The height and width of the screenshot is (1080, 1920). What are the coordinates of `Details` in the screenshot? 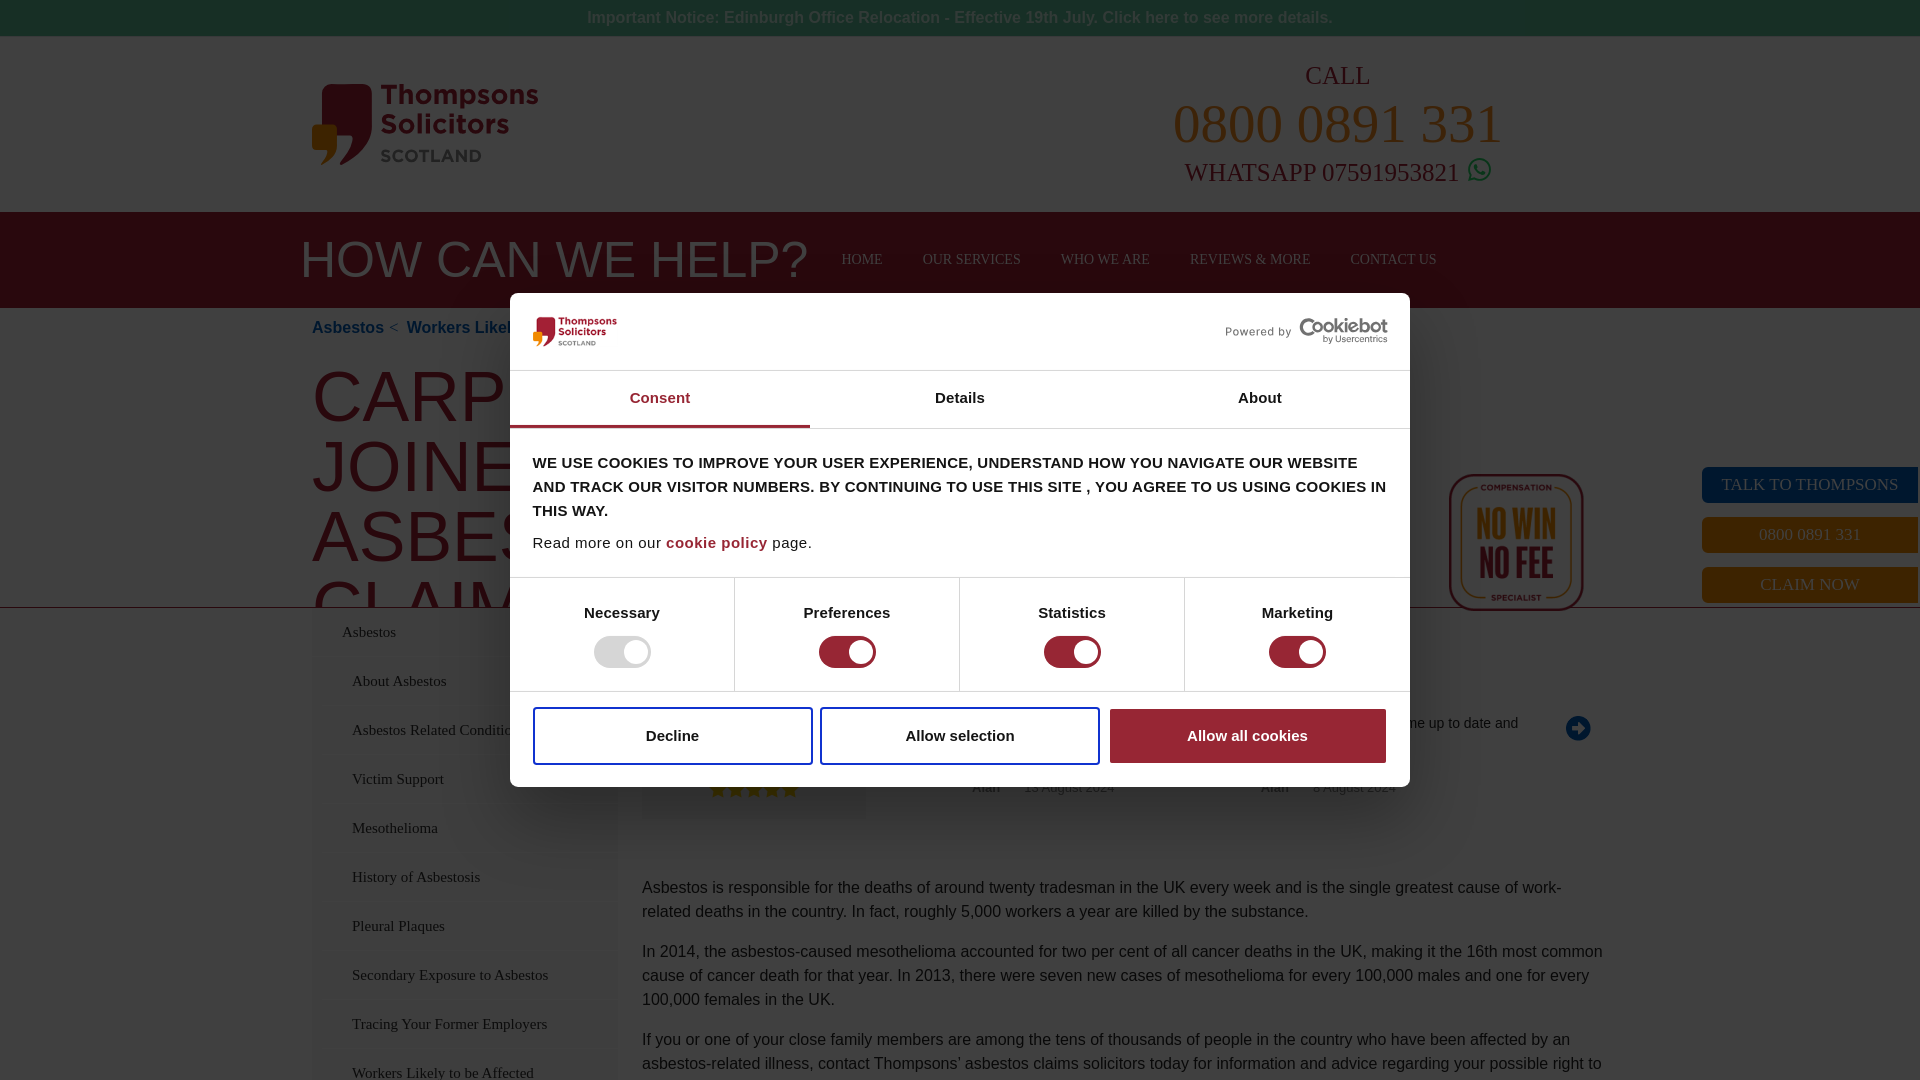 It's located at (960, 399).